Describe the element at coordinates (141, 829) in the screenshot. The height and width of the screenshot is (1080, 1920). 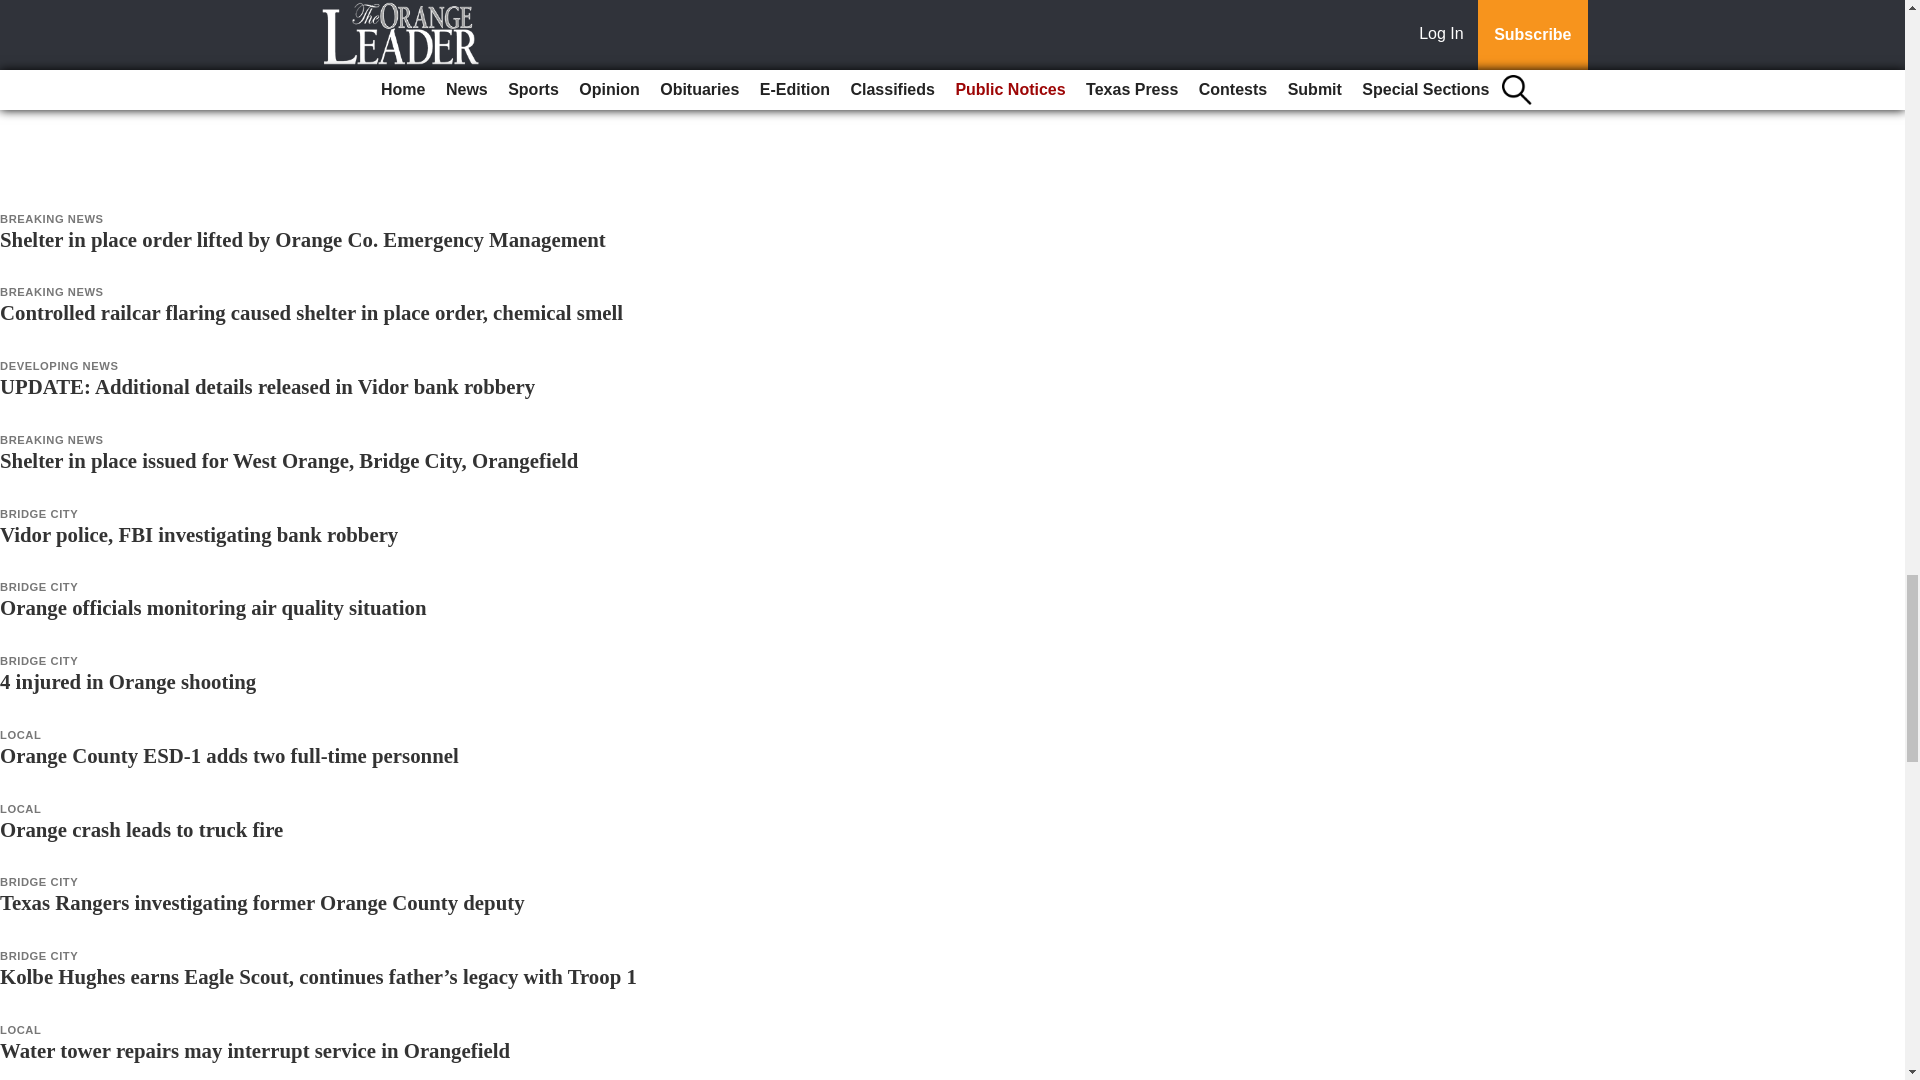
I see `Orange crash leads to truck fire` at that location.